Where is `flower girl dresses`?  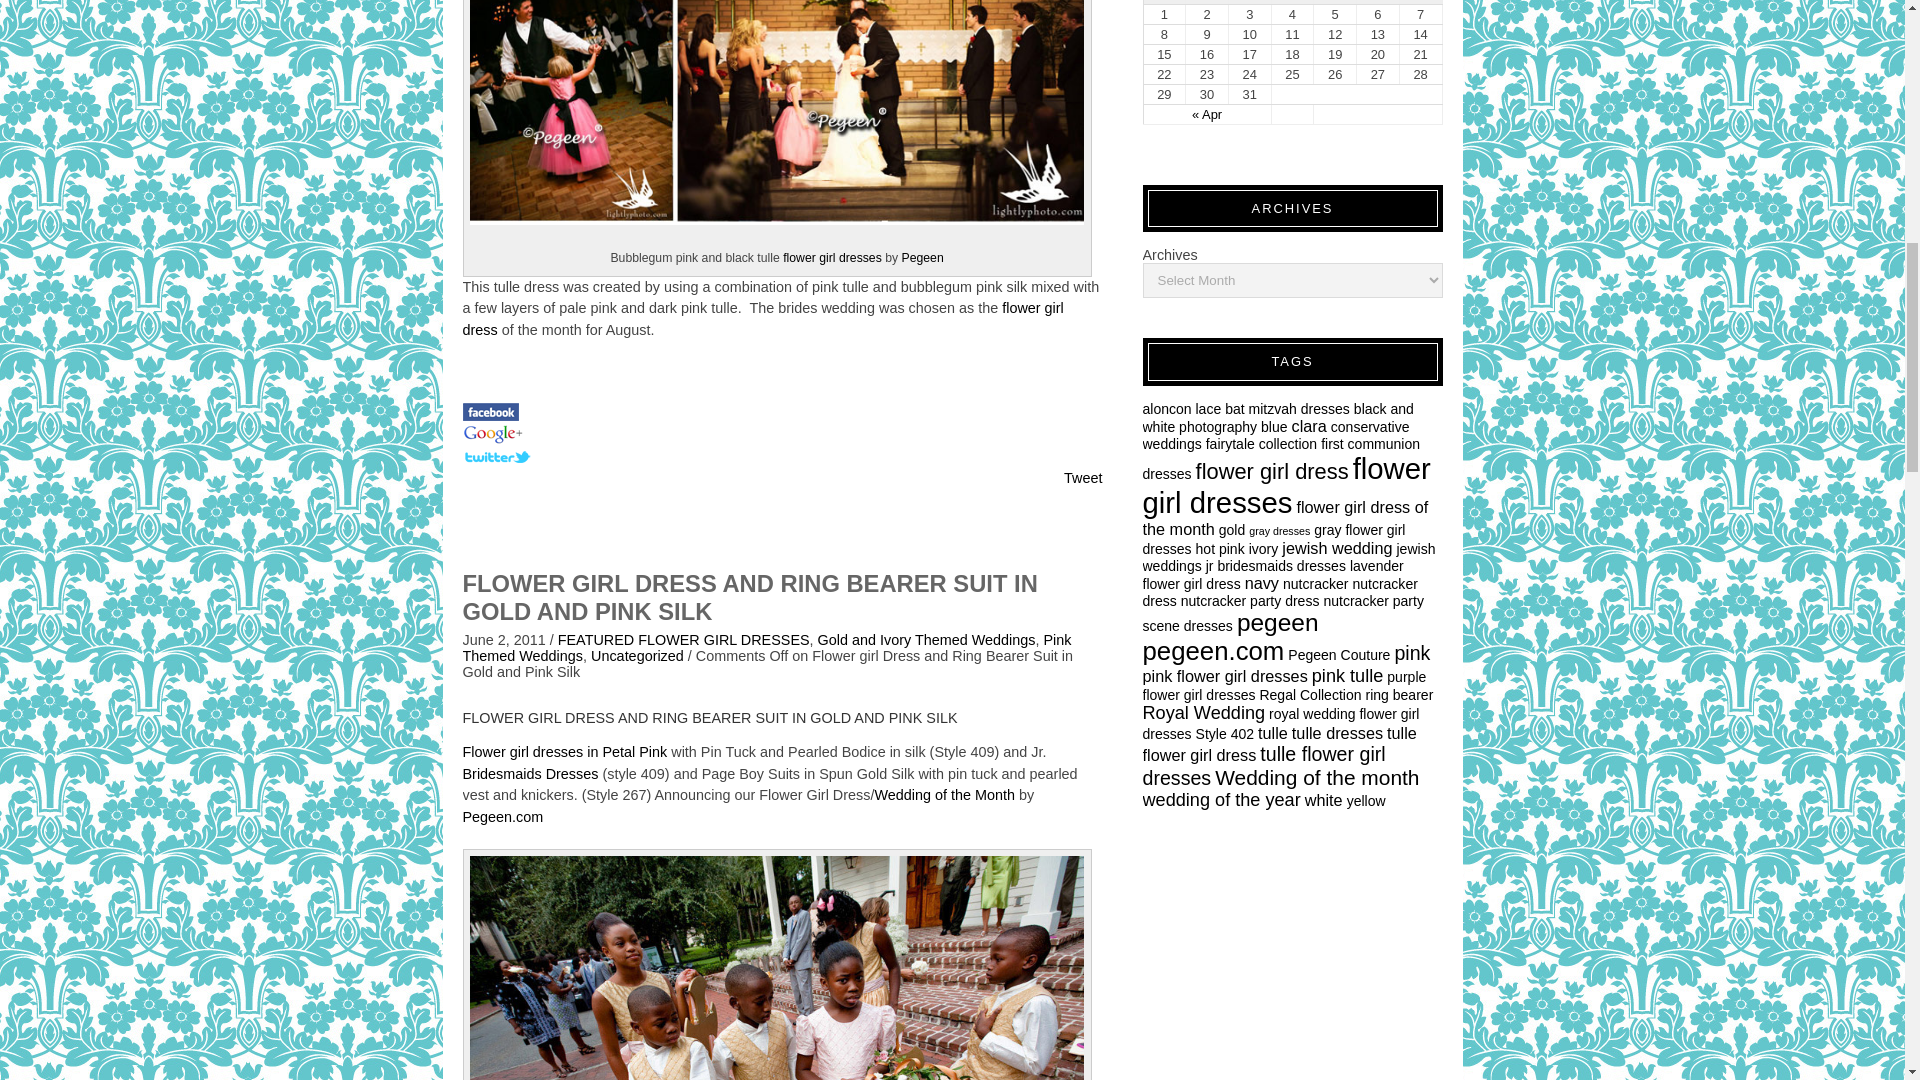 flower girl dresses is located at coordinates (832, 257).